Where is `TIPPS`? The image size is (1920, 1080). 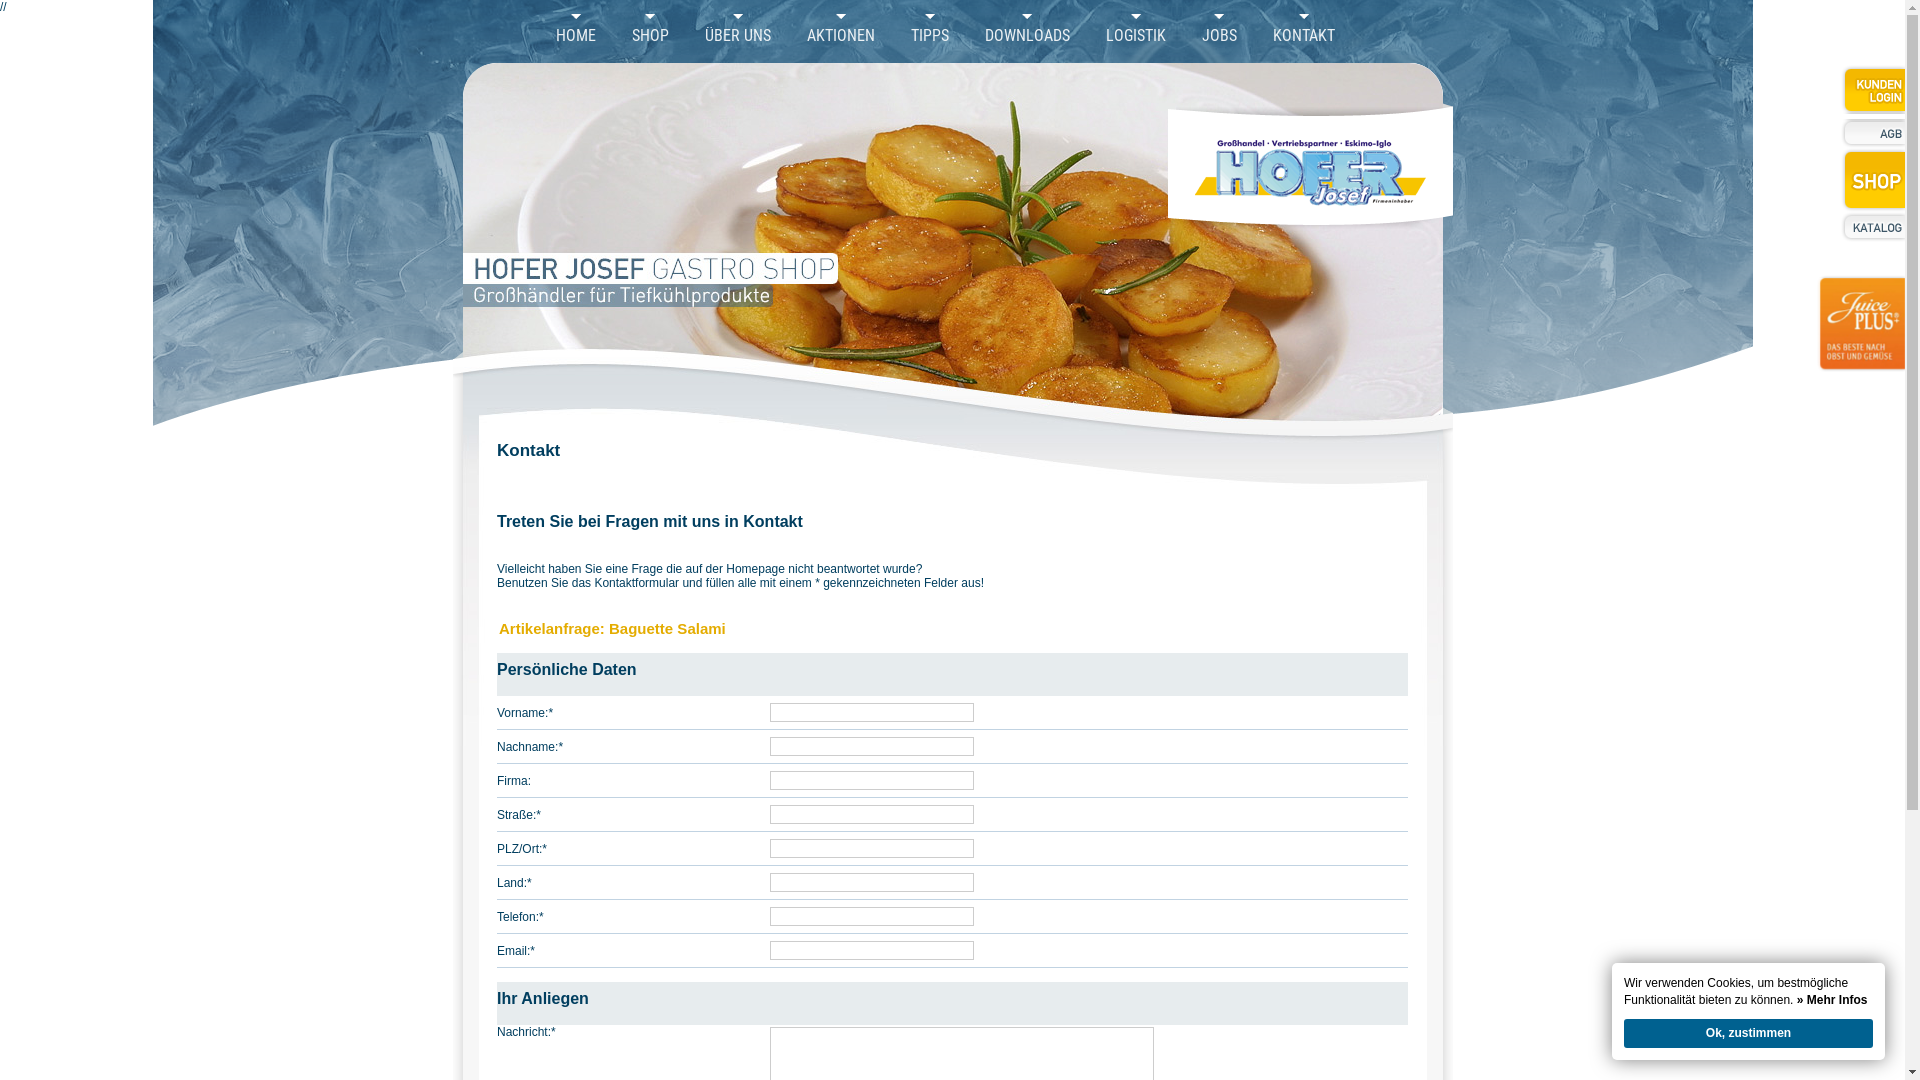 TIPPS is located at coordinates (929, 36).